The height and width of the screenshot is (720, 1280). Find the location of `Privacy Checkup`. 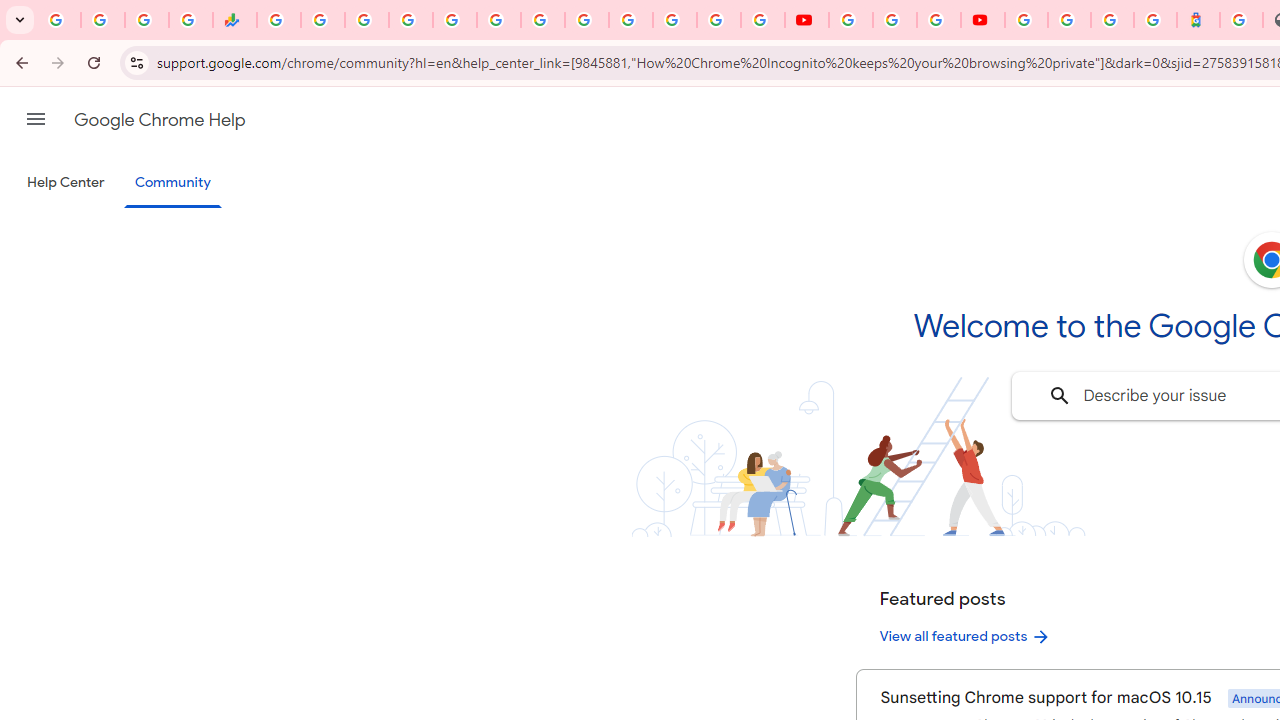

Privacy Checkup is located at coordinates (762, 20).